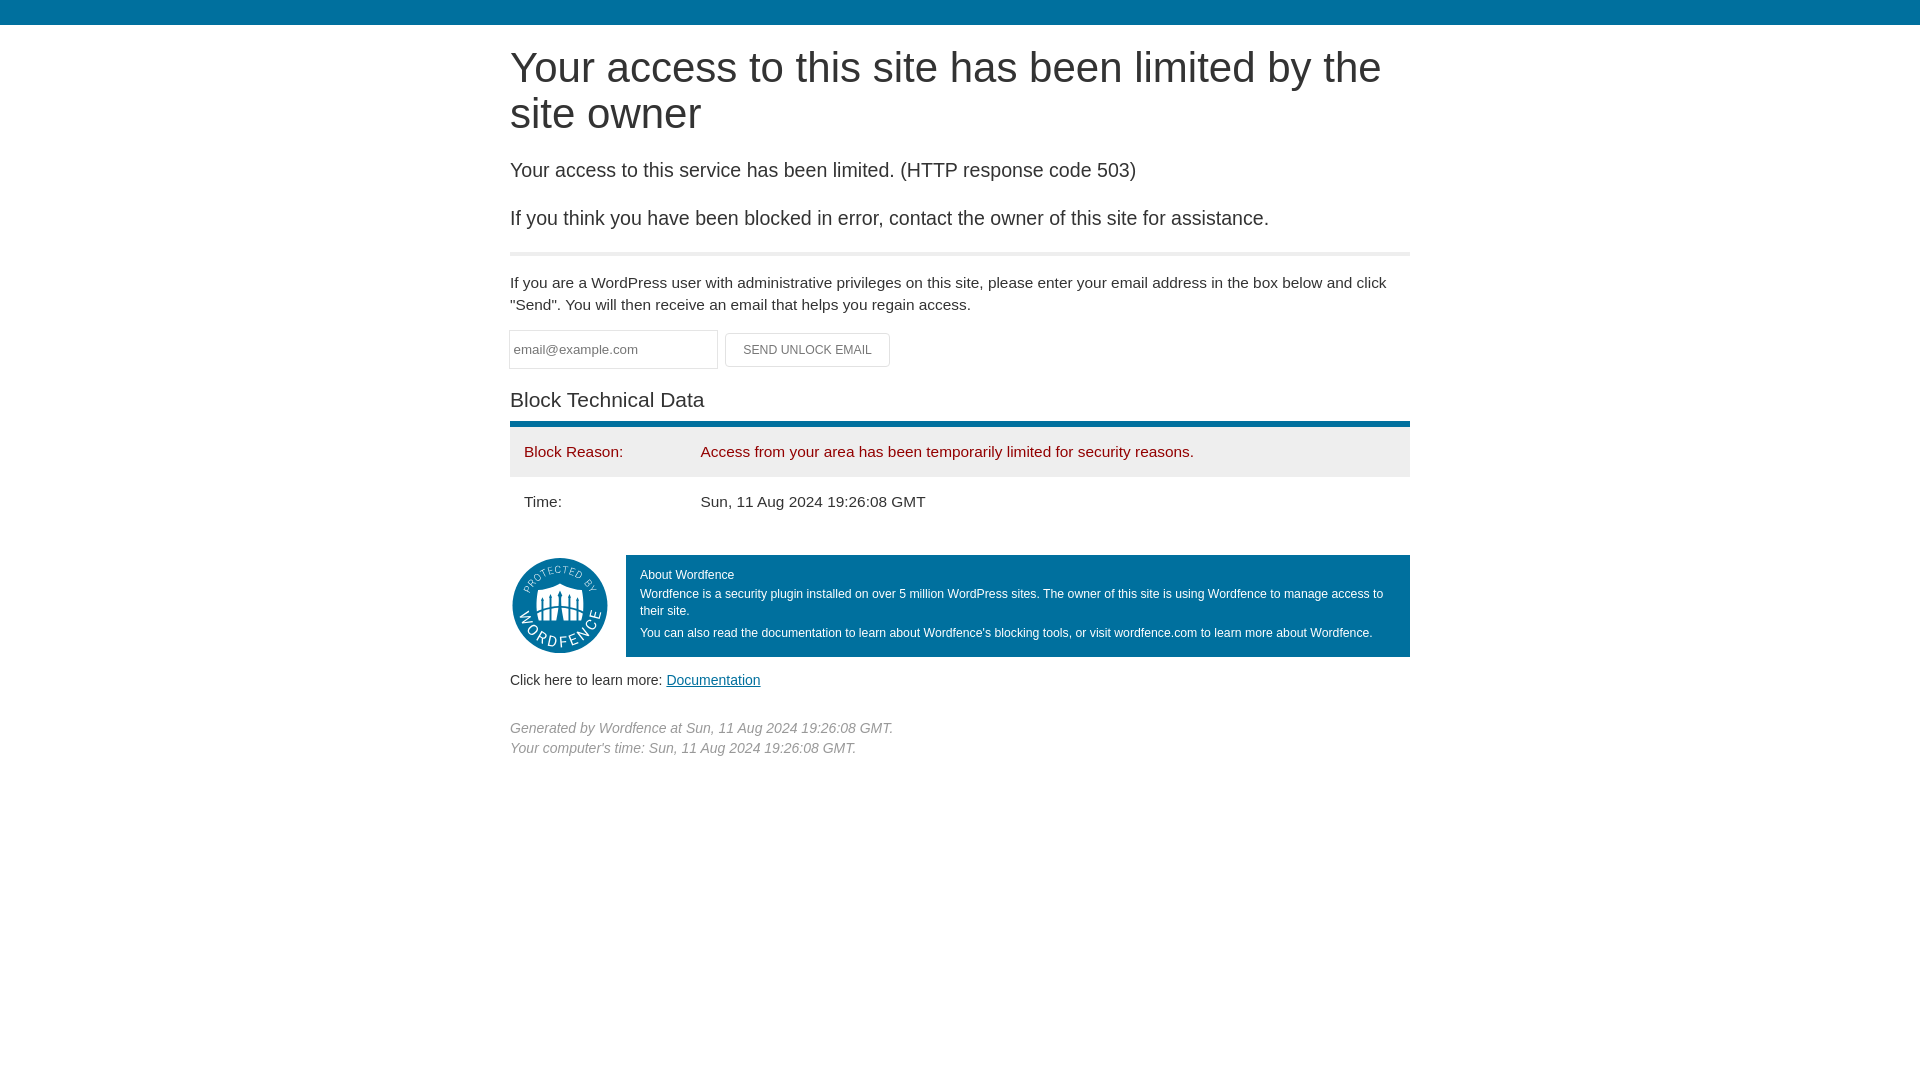  Describe the element at coordinates (808, 350) in the screenshot. I see `Send Unlock Email` at that location.